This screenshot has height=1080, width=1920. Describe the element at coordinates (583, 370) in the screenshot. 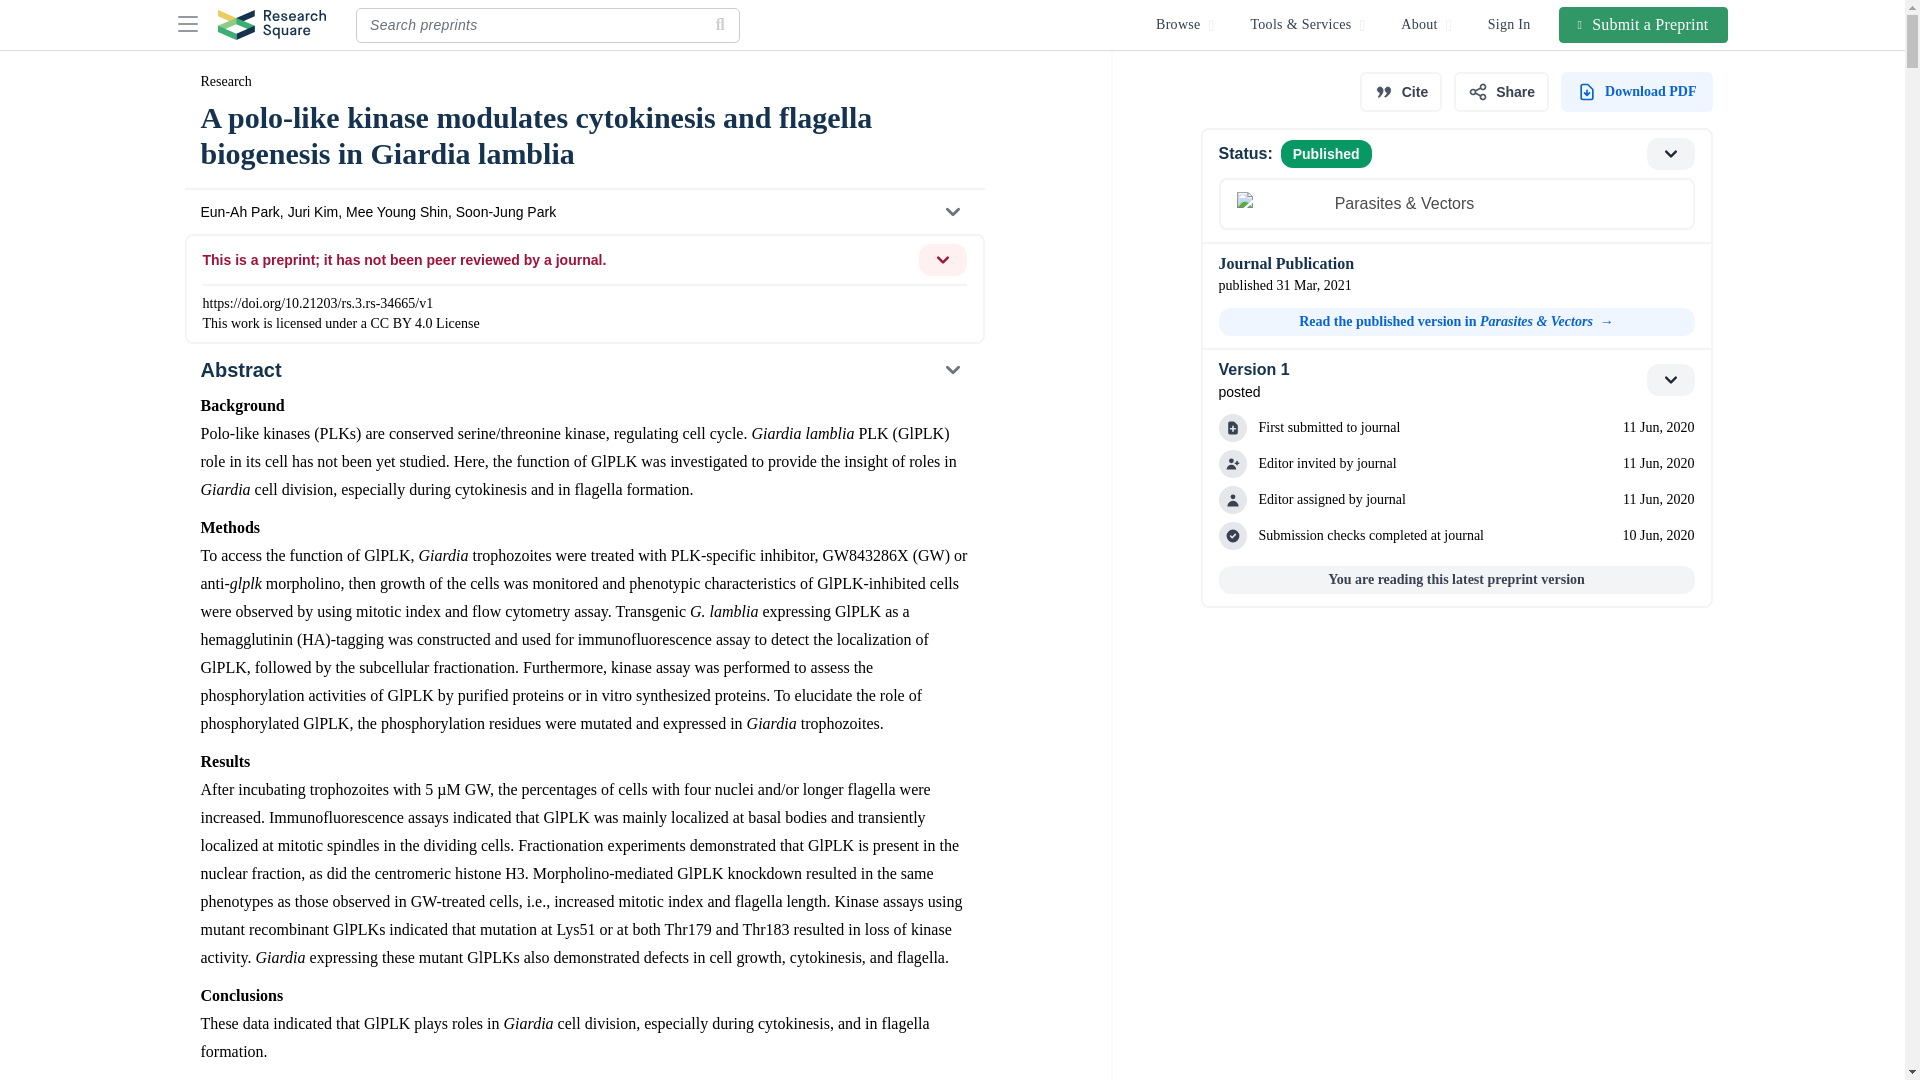

I see `Abstract` at that location.